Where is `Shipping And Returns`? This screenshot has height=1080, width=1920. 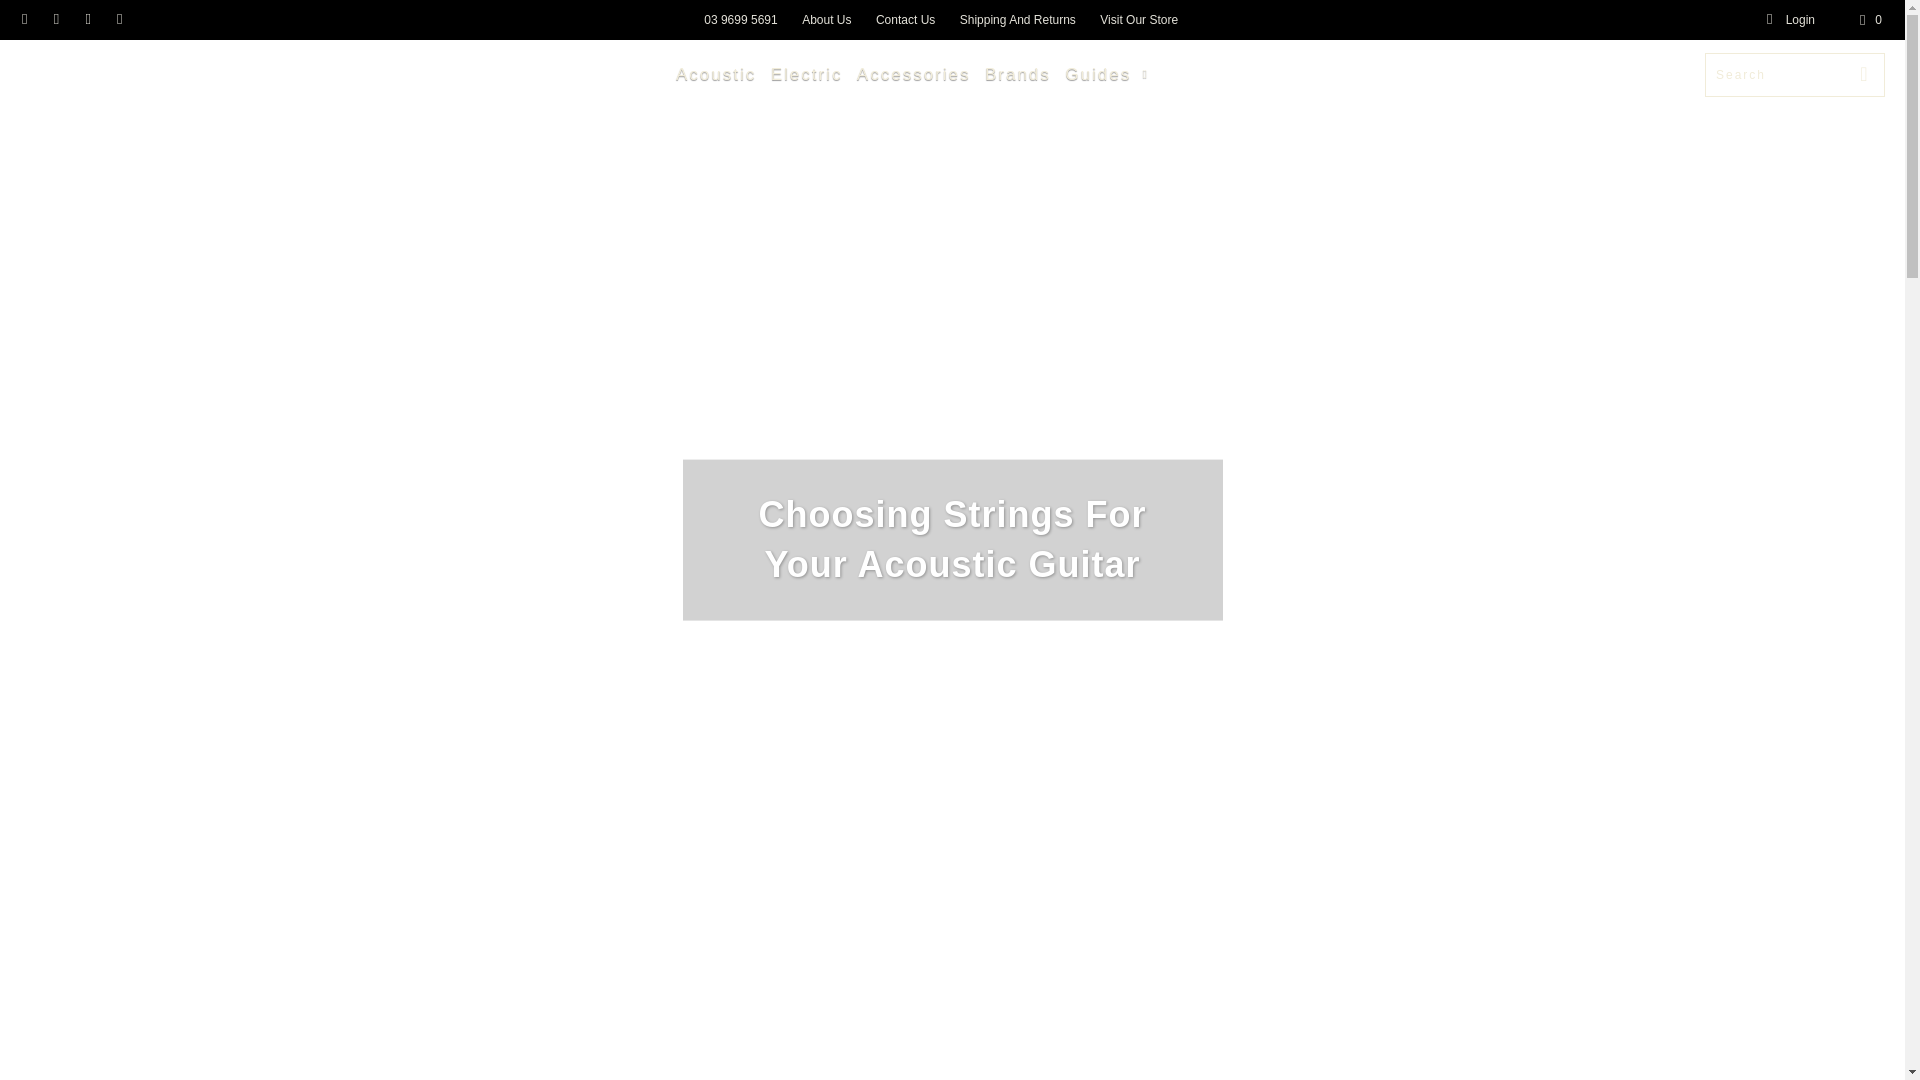
Shipping And Returns is located at coordinates (1018, 20).